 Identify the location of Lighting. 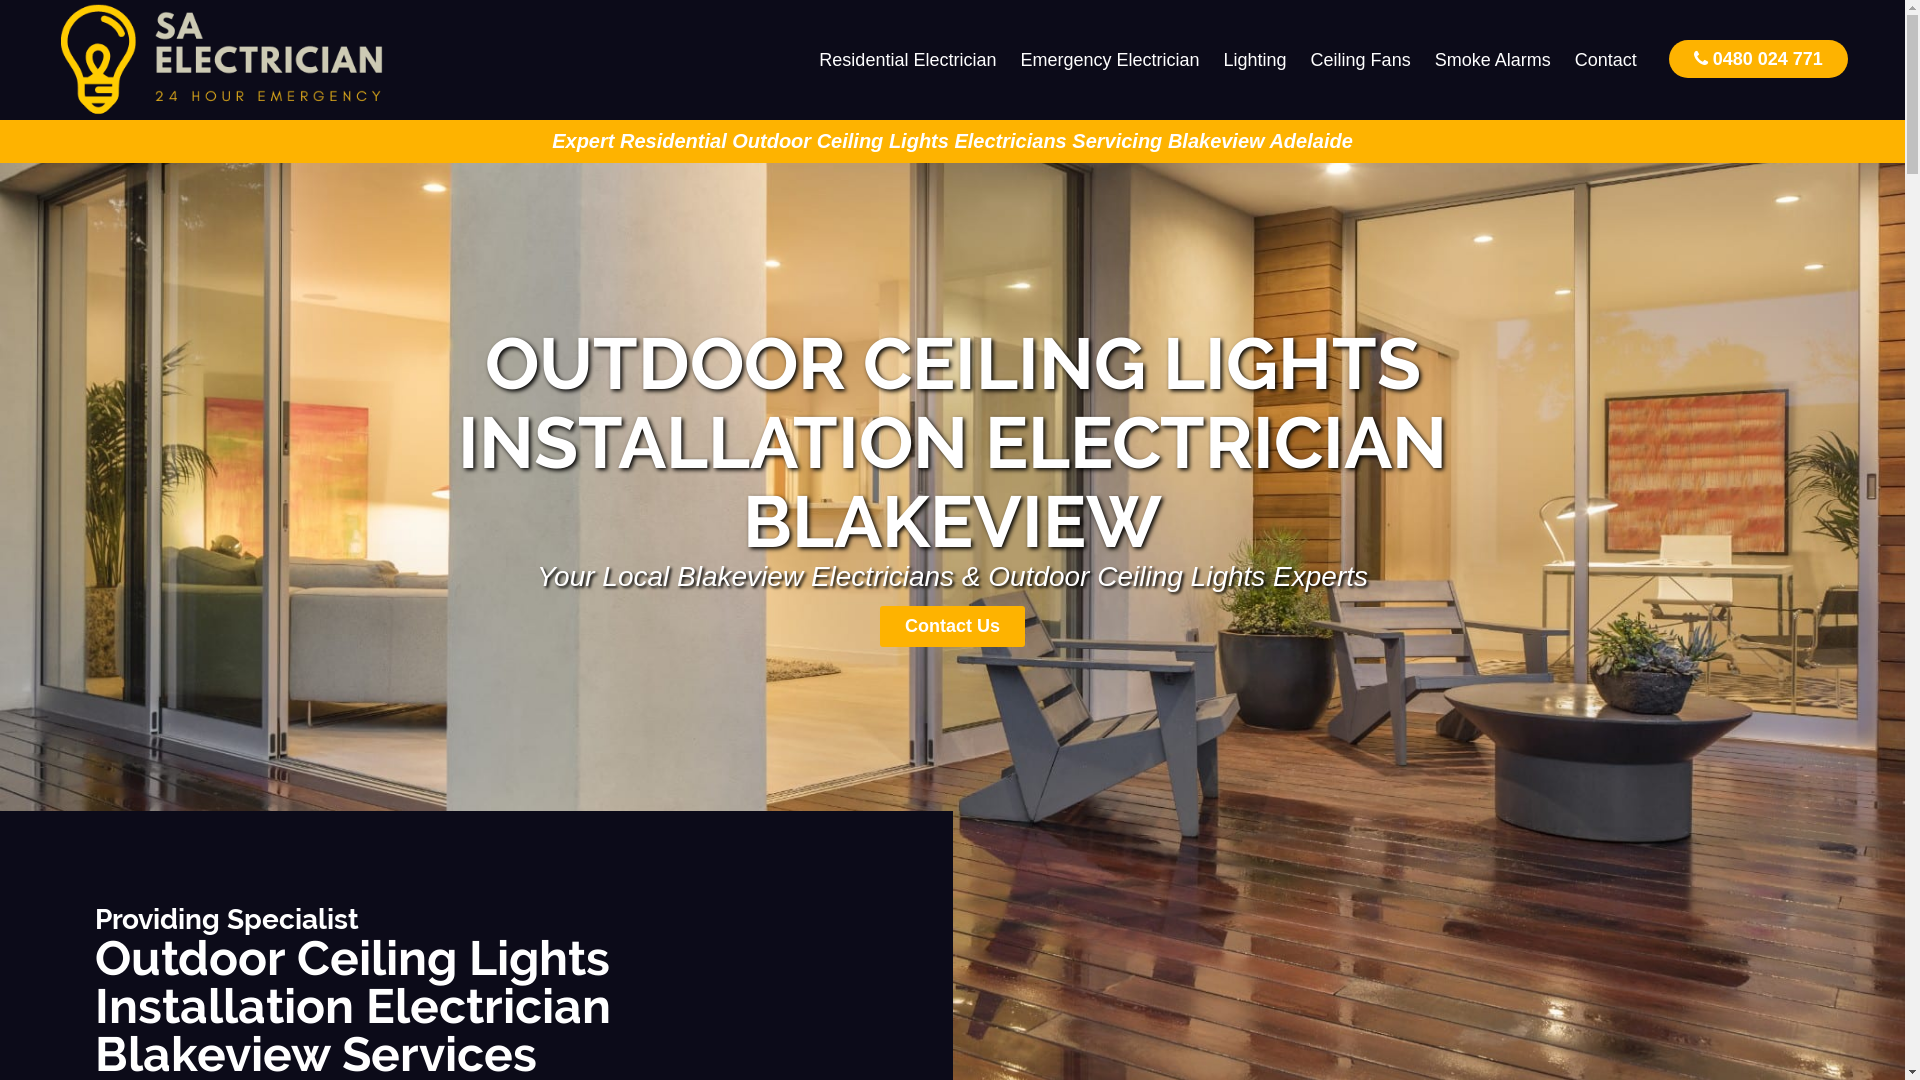
(1256, 60).